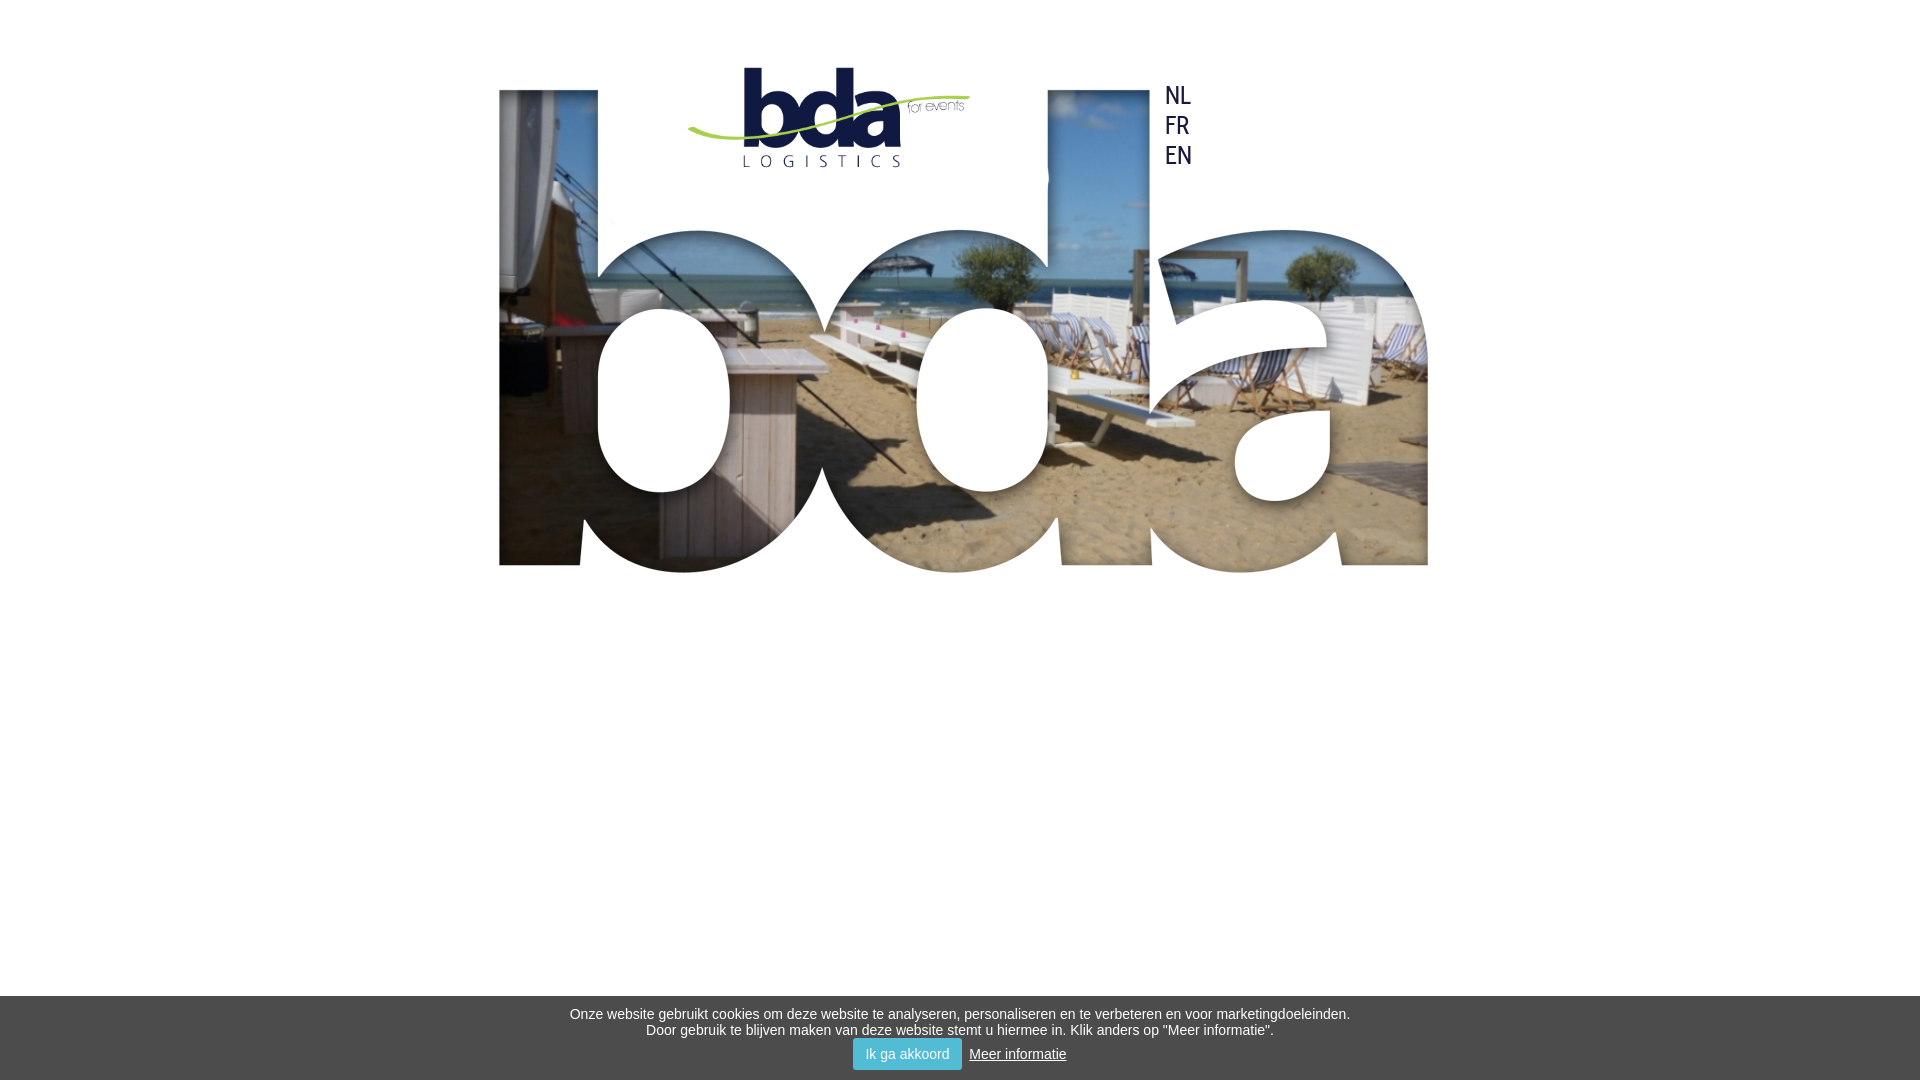  What do you see at coordinates (1017, 1054) in the screenshot?
I see `Meer informatie` at bounding box center [1017, 1054].